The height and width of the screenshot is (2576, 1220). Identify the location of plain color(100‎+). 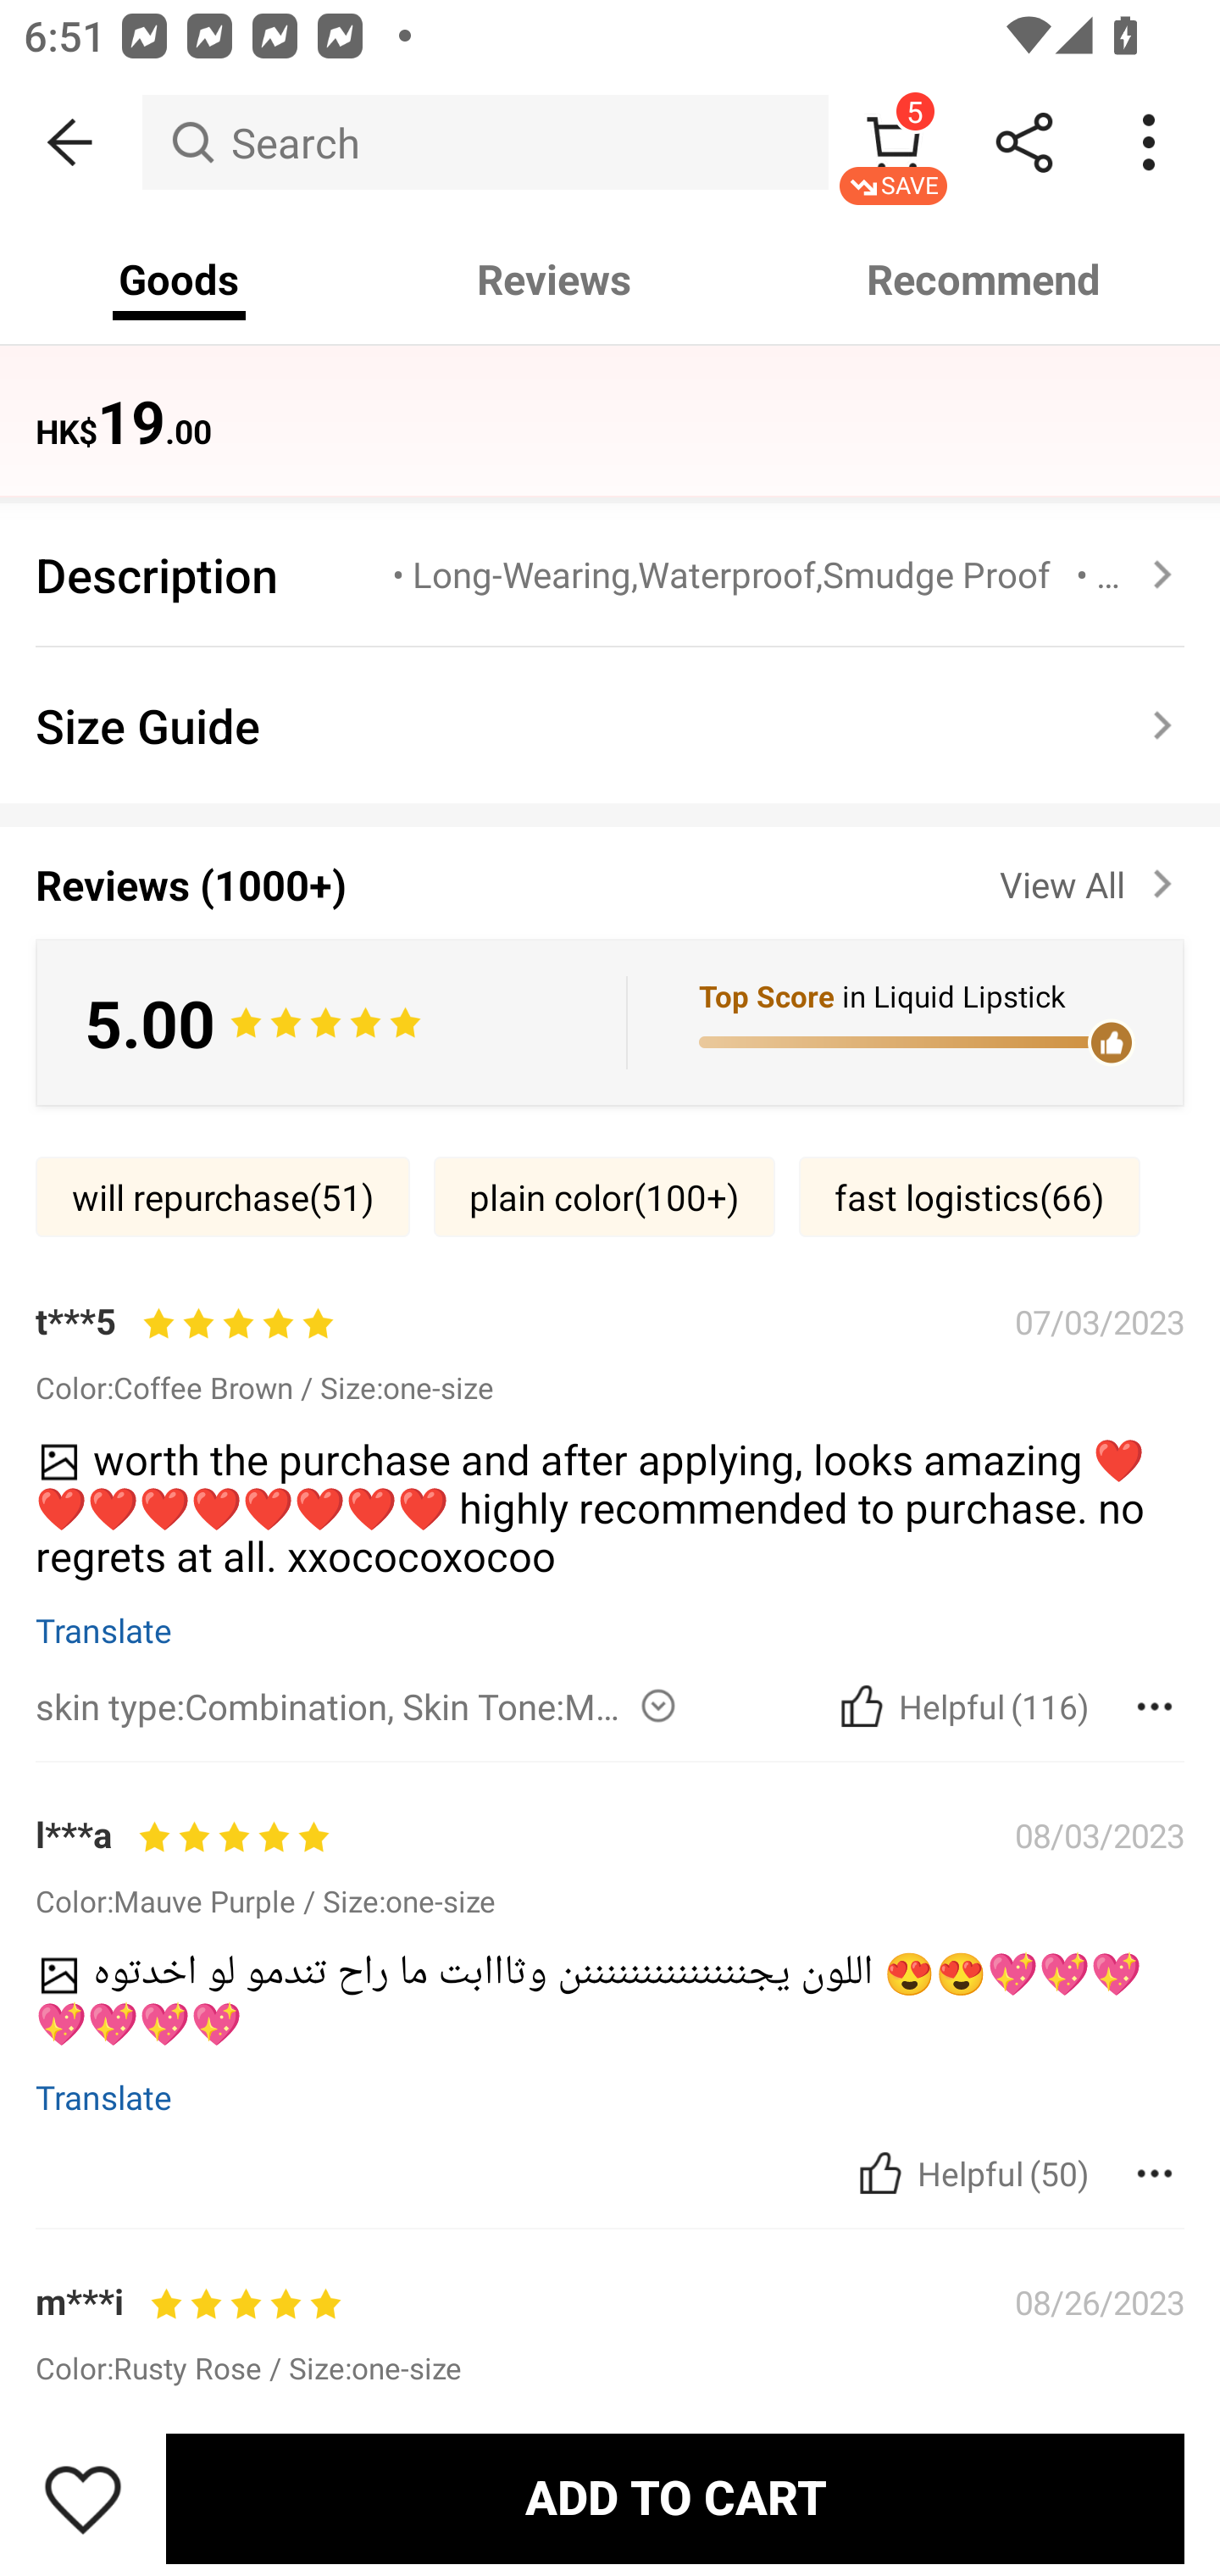
(604, 1196).